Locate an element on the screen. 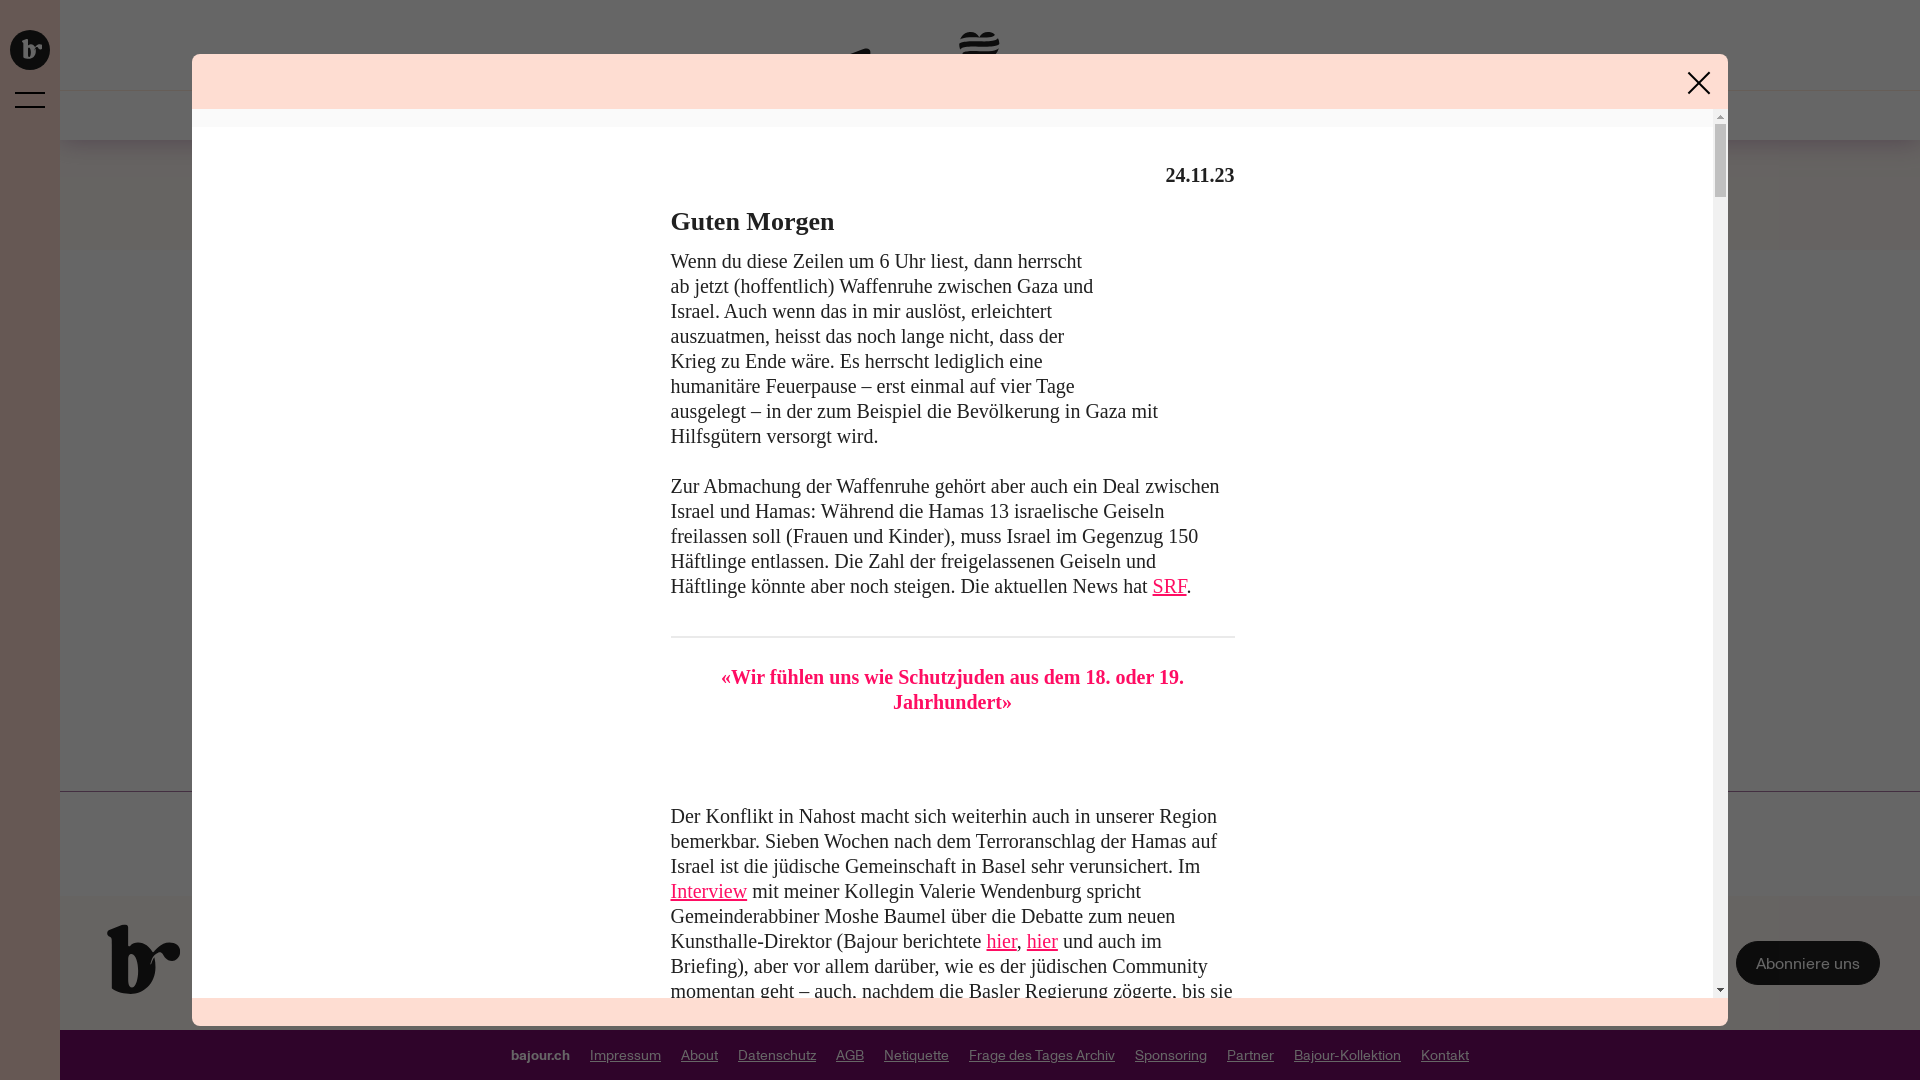 This screenshot has height=1080, width=1920. Sponsoring is located at coordinates (1171, 1055).